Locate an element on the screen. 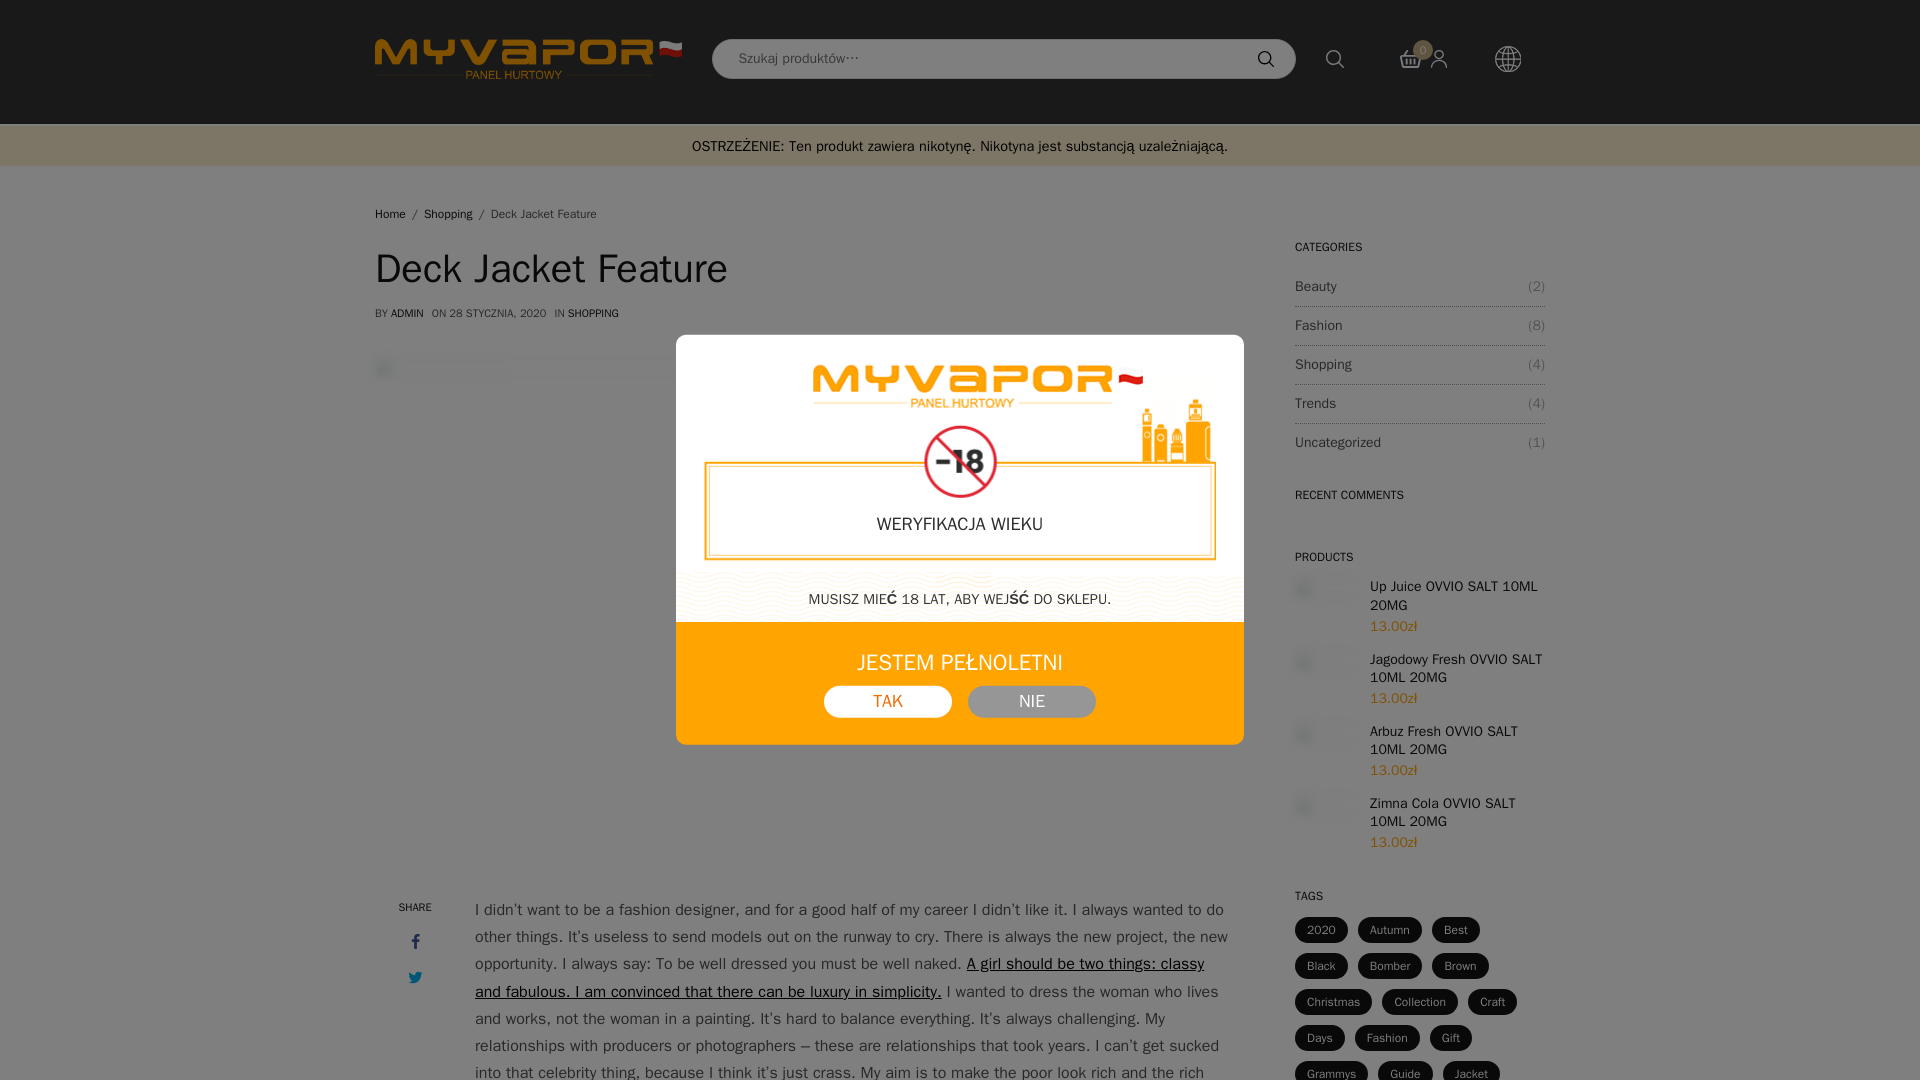 This screenshot has width=1920, height=1080. Wpisy od admin is located at coordinates (408, 312).